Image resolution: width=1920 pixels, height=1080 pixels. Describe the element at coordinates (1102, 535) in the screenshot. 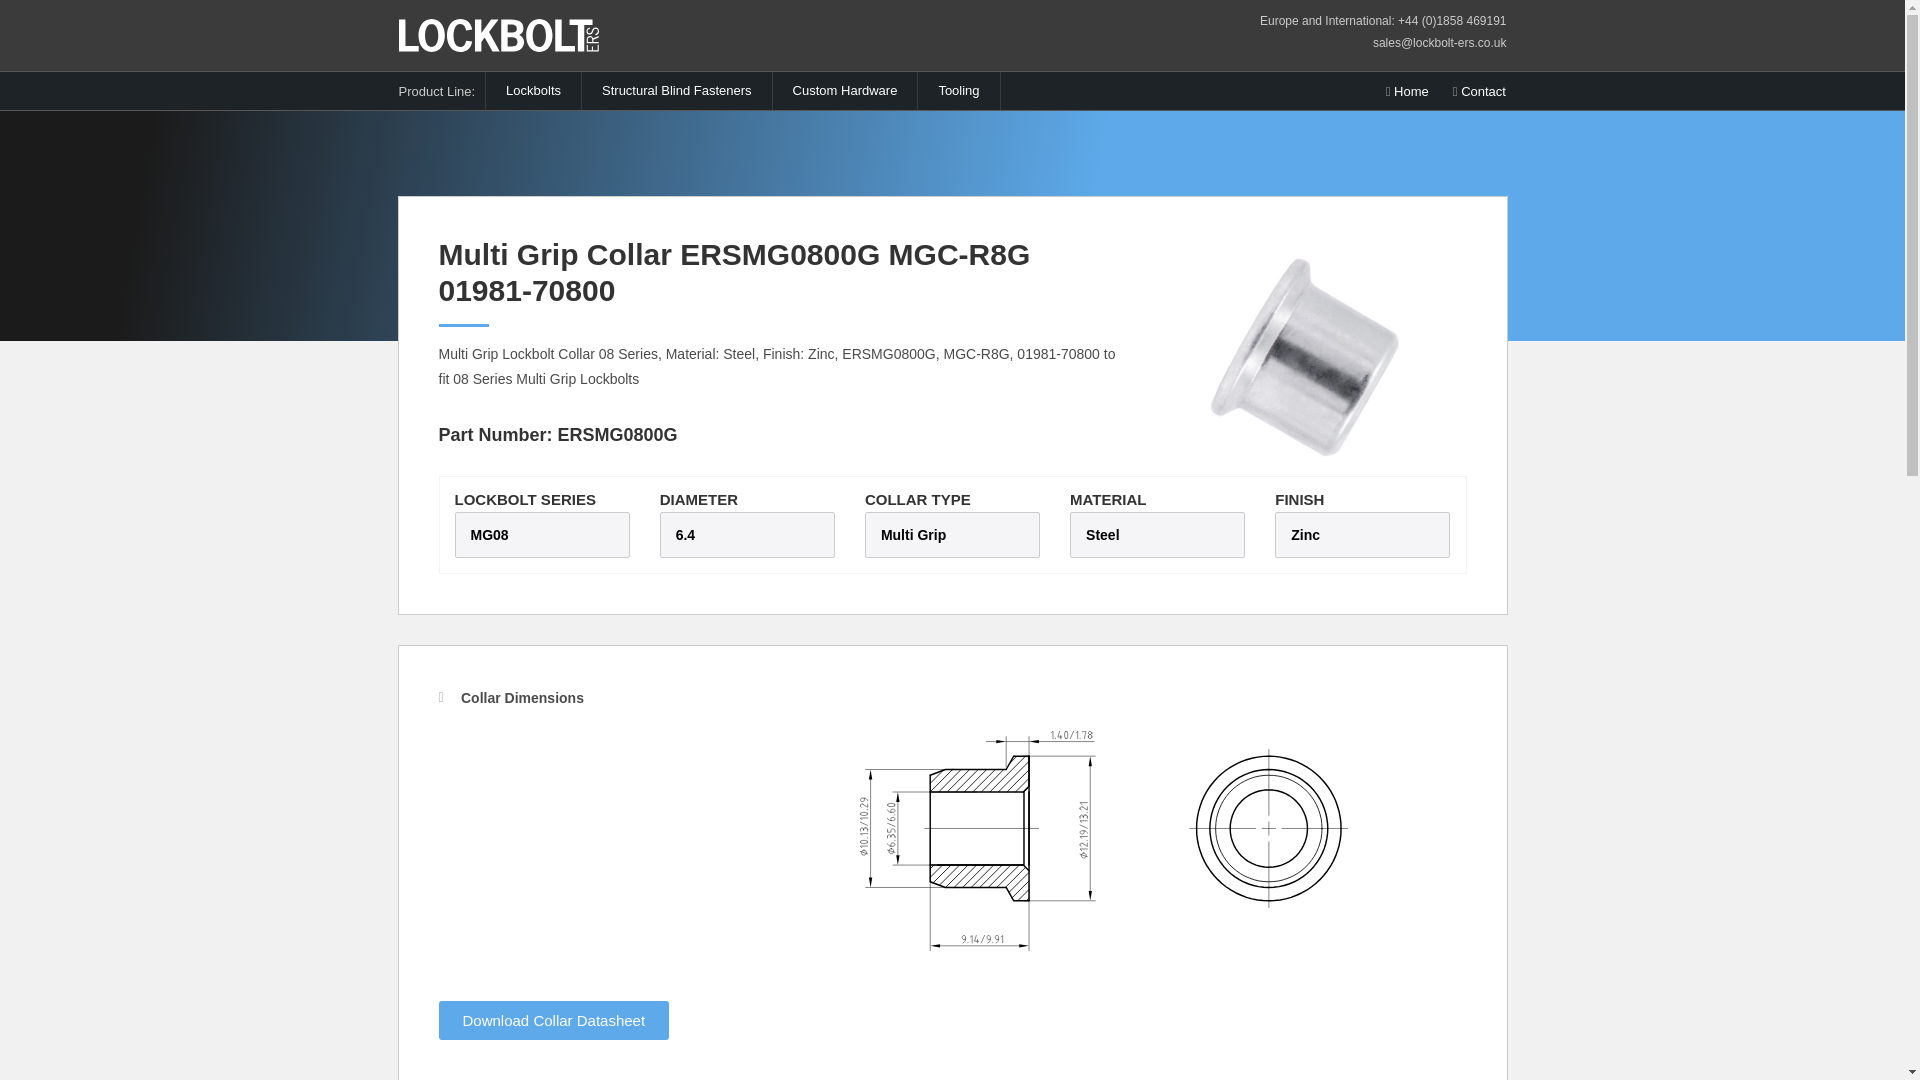

I see `Steel` at that location.